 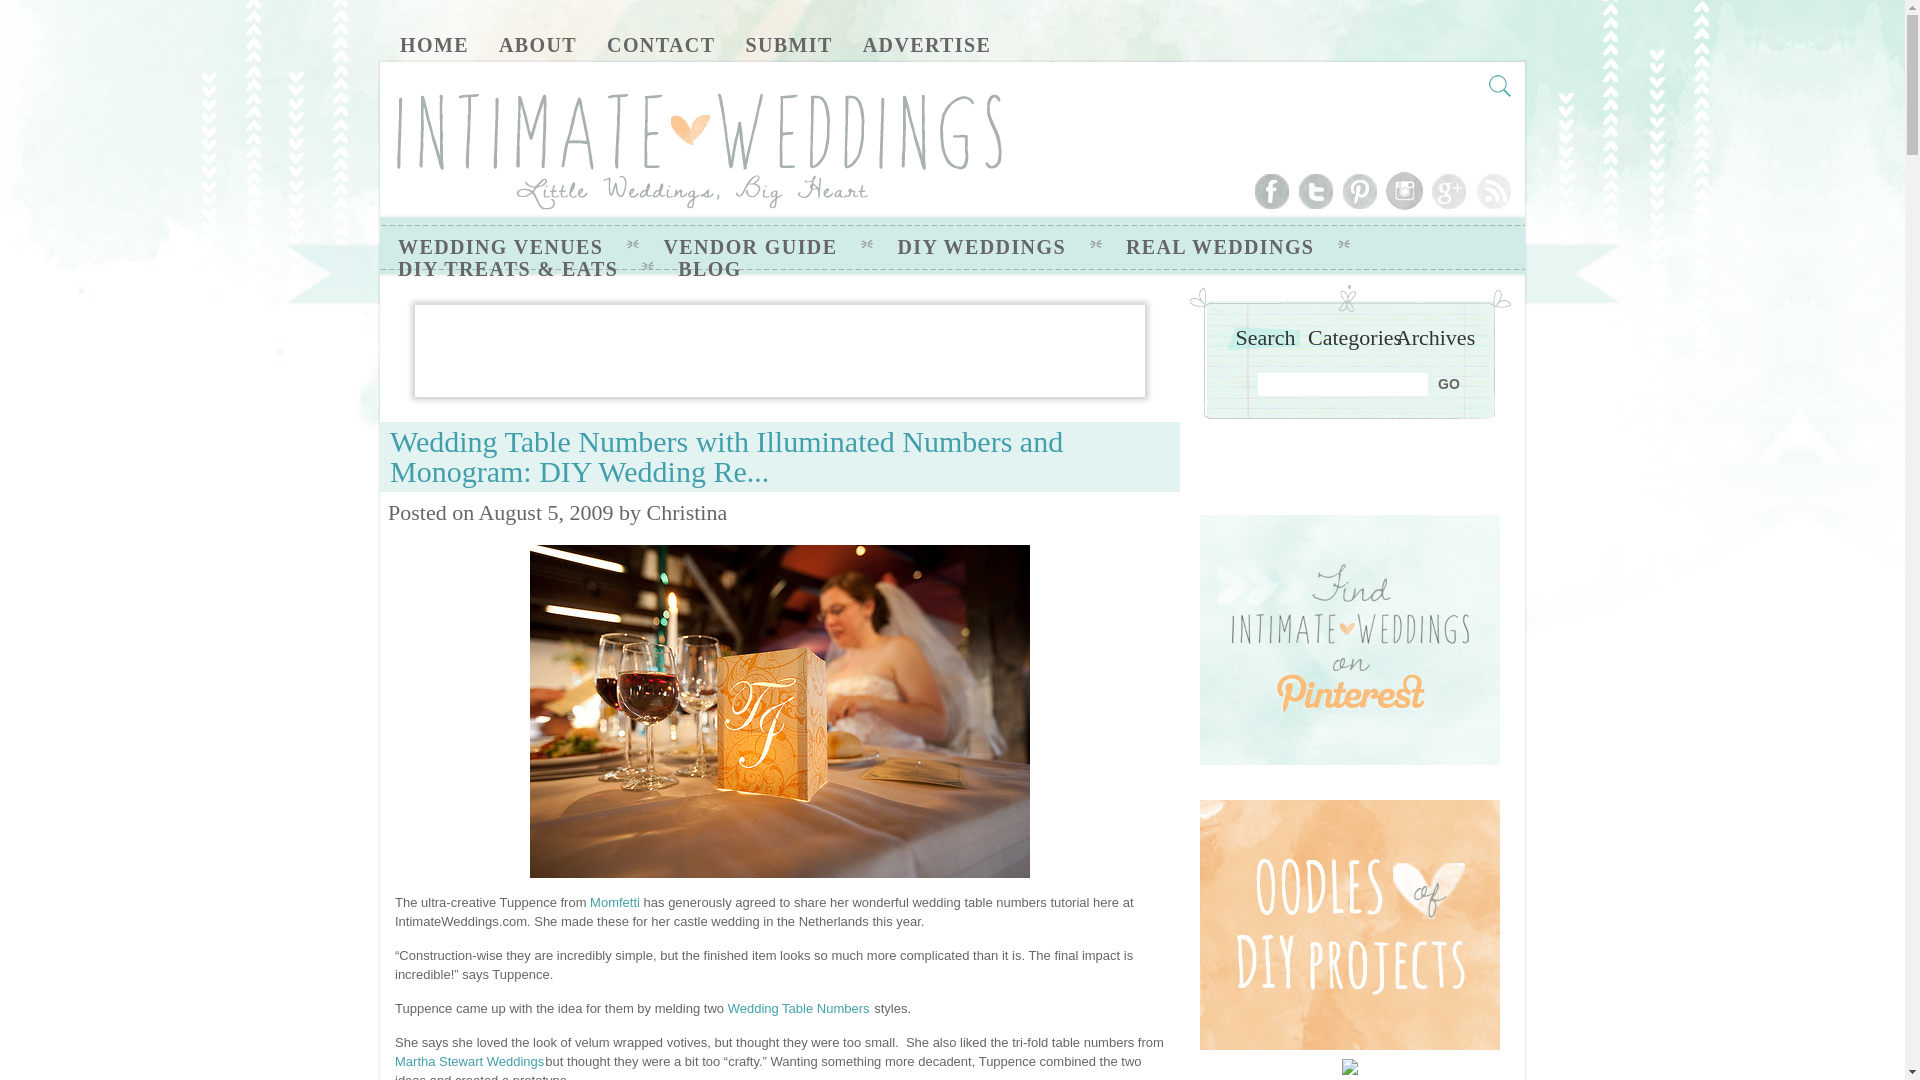 I want to click on DIY WEDDINGS, so click(x=980, y=247).